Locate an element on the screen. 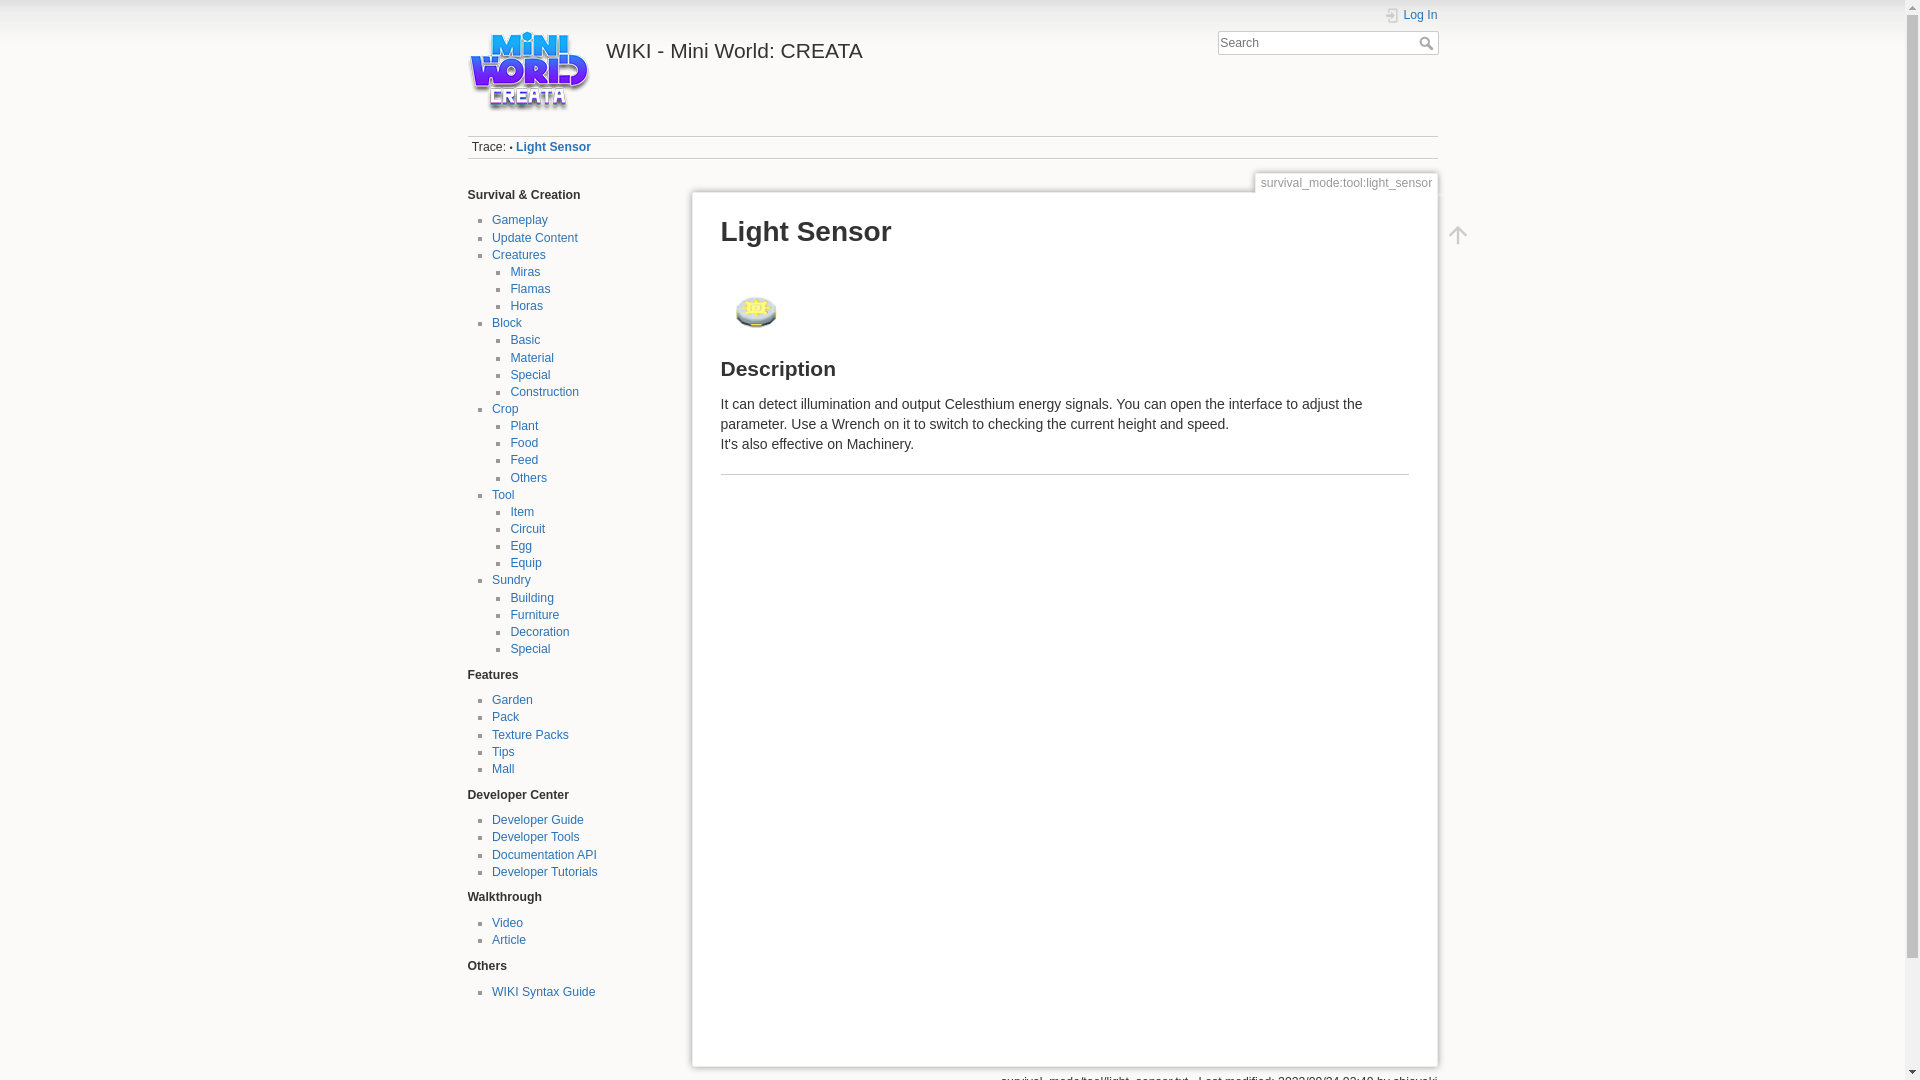 Image resolution: width=1920 pixels, height=1080 pixels. Flamas is located at coordinates (530, 288).